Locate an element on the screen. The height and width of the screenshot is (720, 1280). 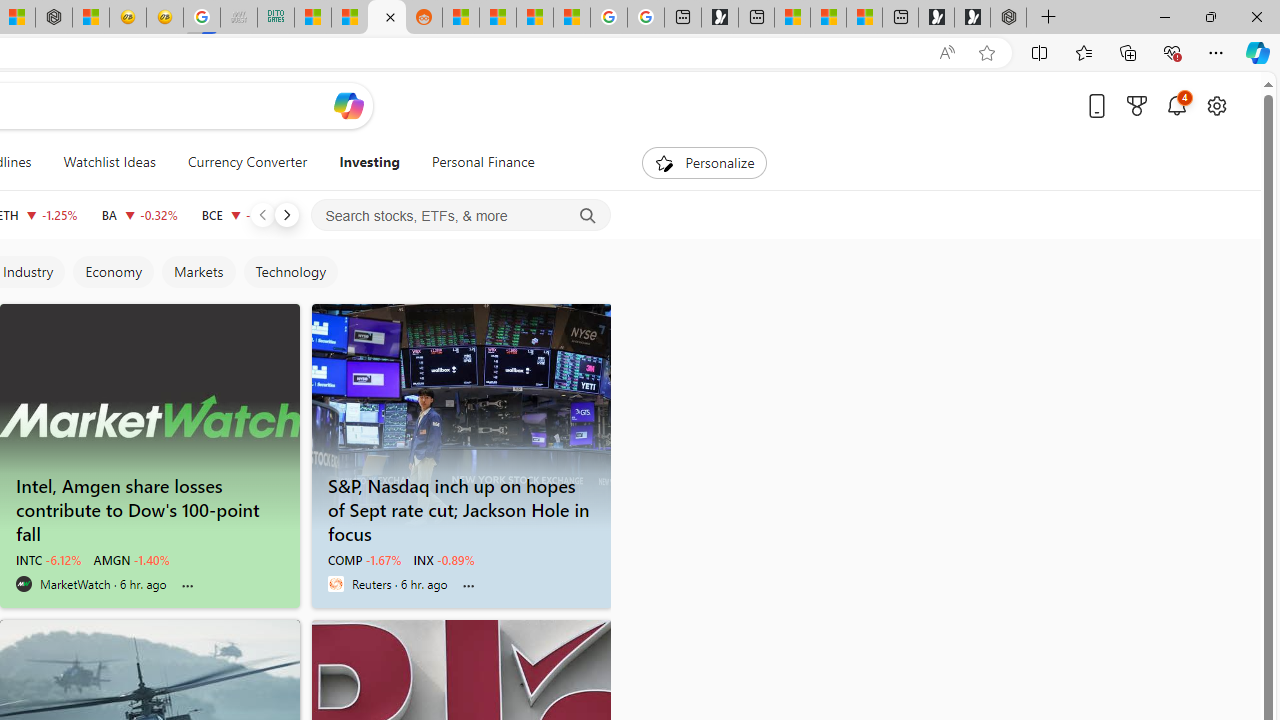
Collections is located at coordinates (1128, 52).